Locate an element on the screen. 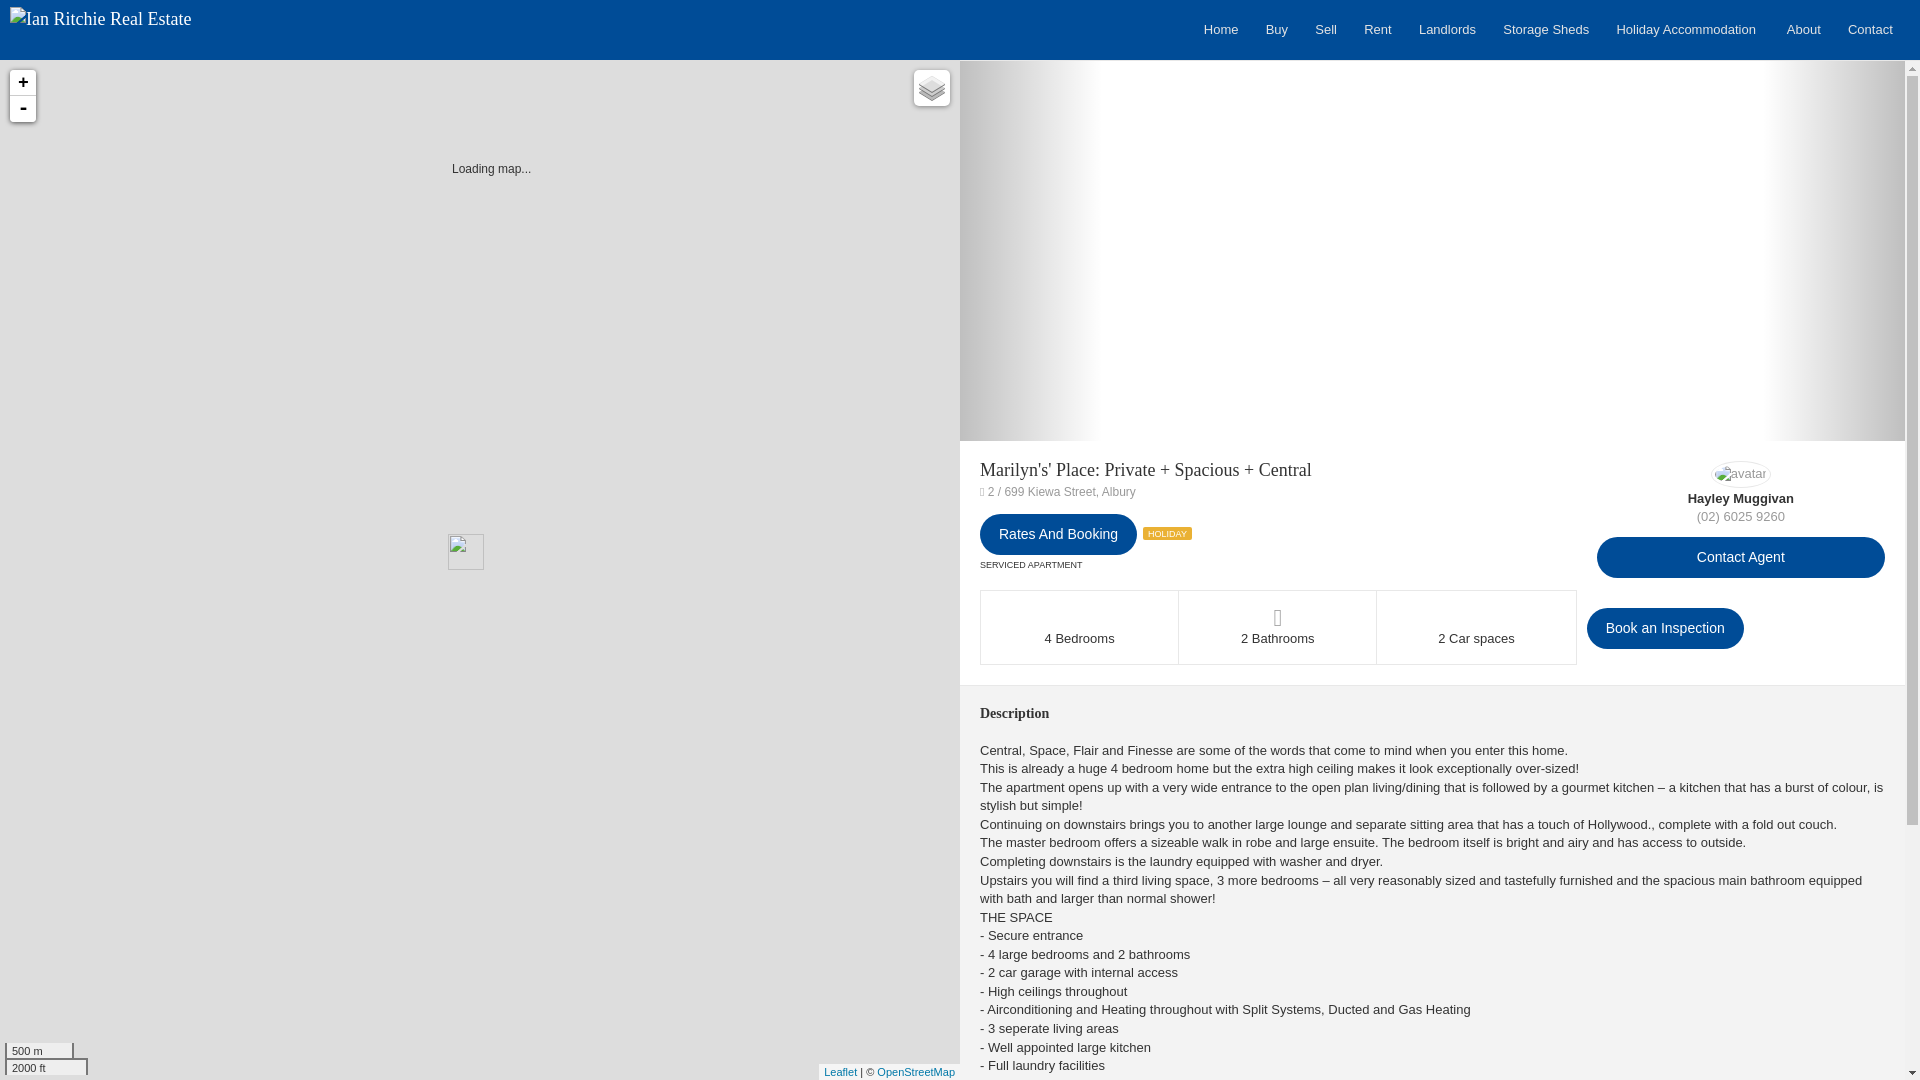  Home   is located at coordinates (1225, 30).